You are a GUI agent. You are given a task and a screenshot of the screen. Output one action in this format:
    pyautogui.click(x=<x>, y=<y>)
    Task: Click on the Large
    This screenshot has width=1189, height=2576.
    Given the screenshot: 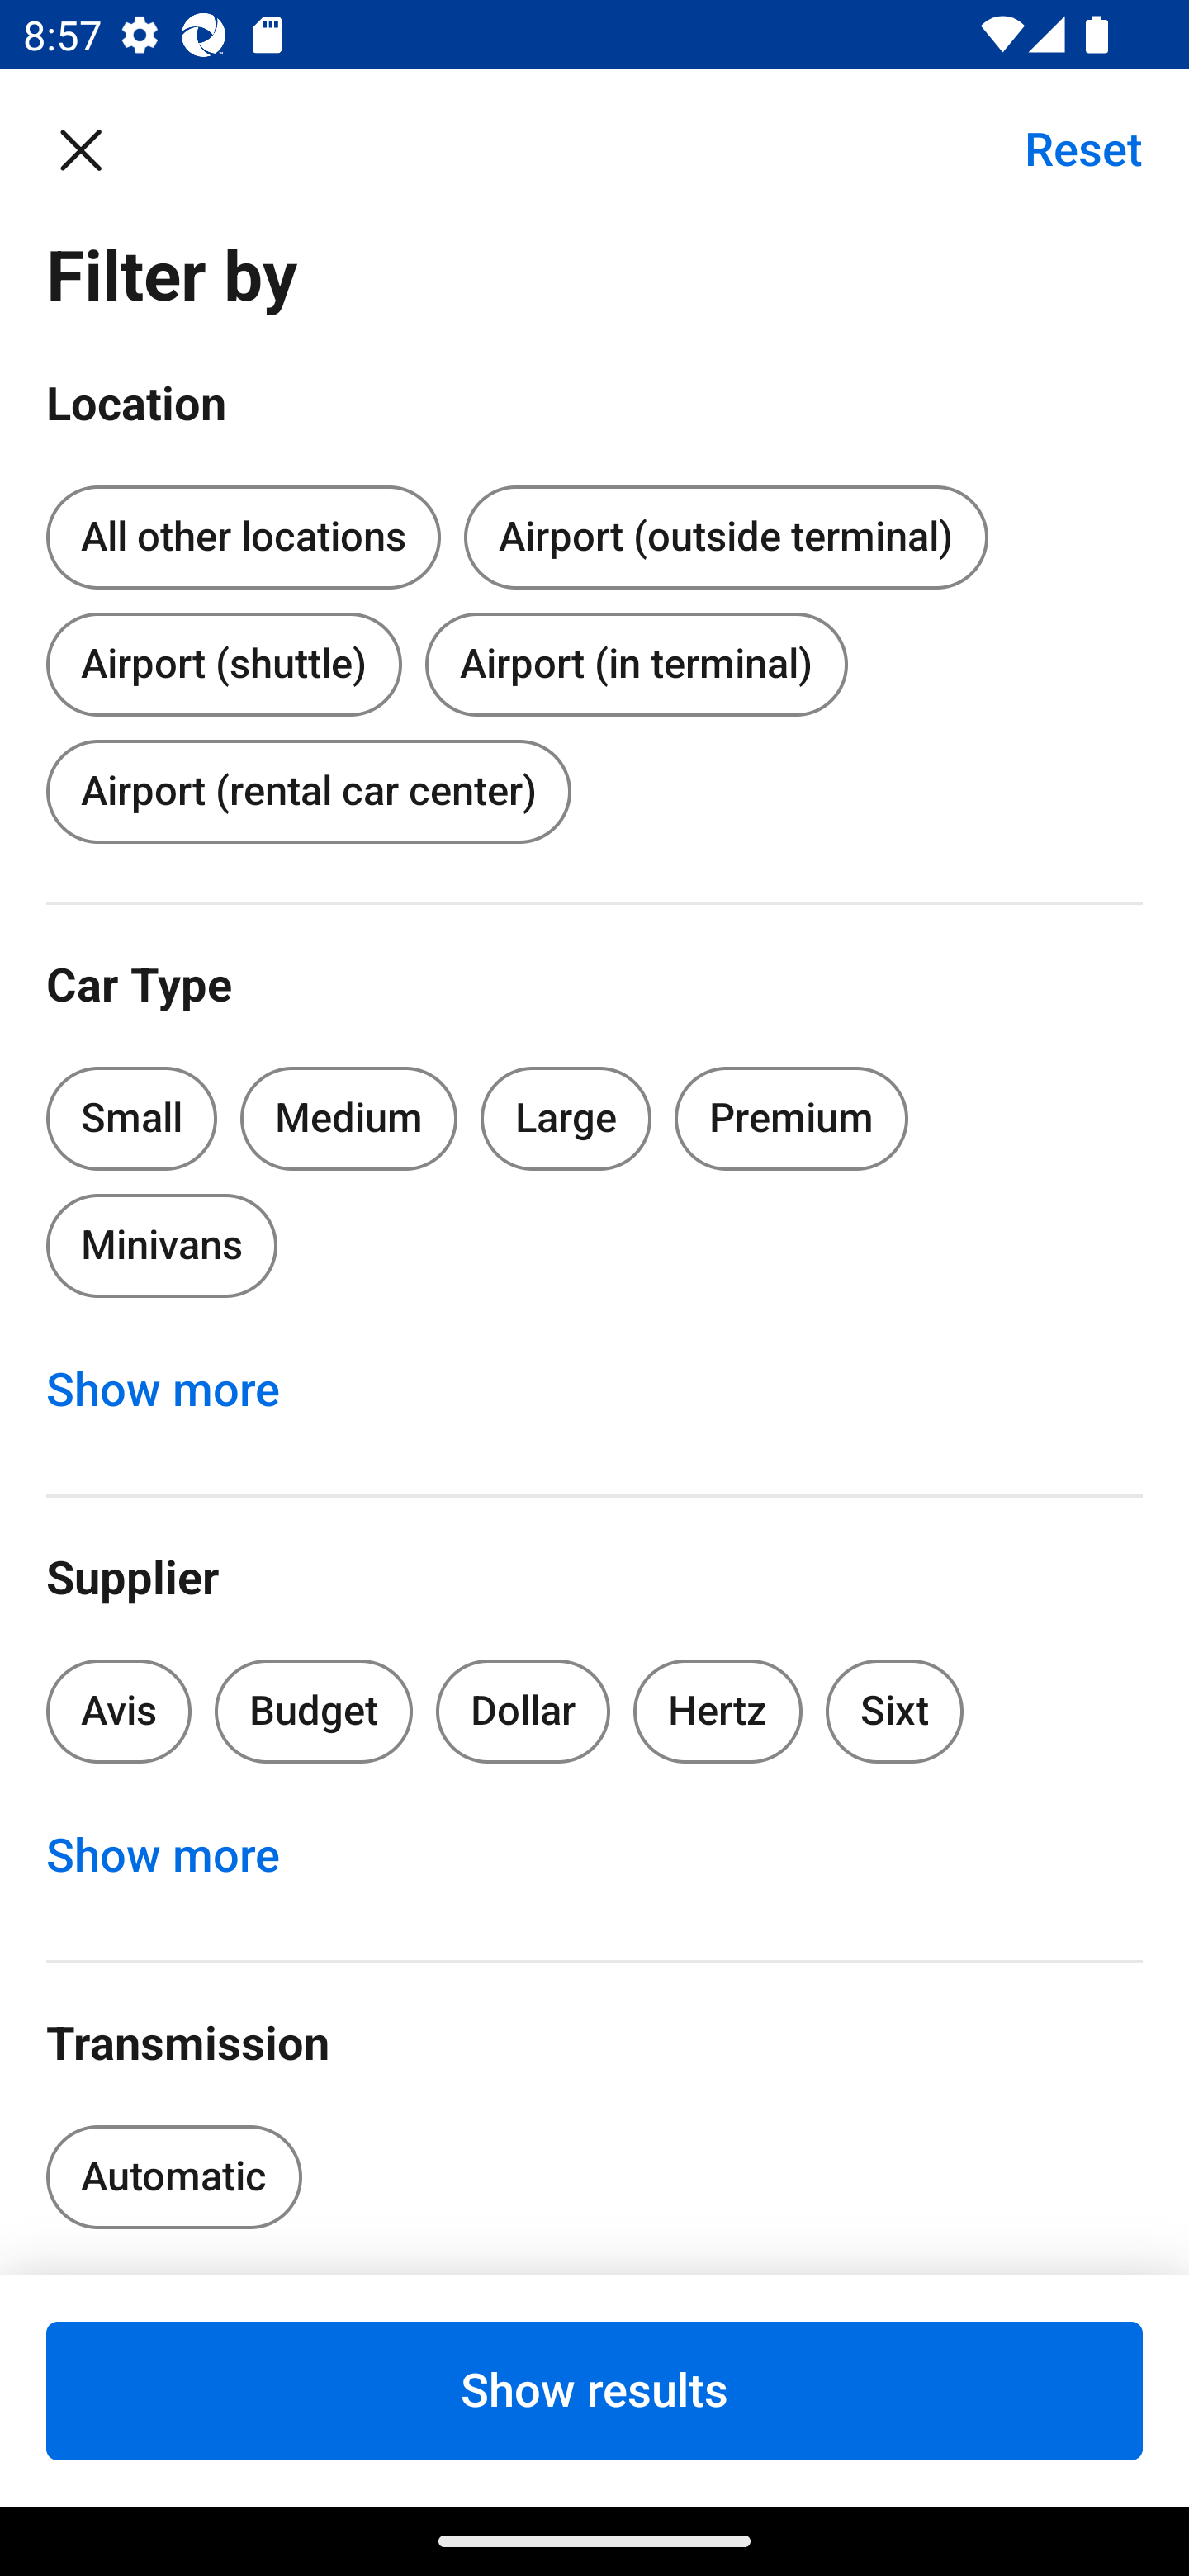 What is the action you would take?
    pyautogui.click(x=566, y=1118)
    